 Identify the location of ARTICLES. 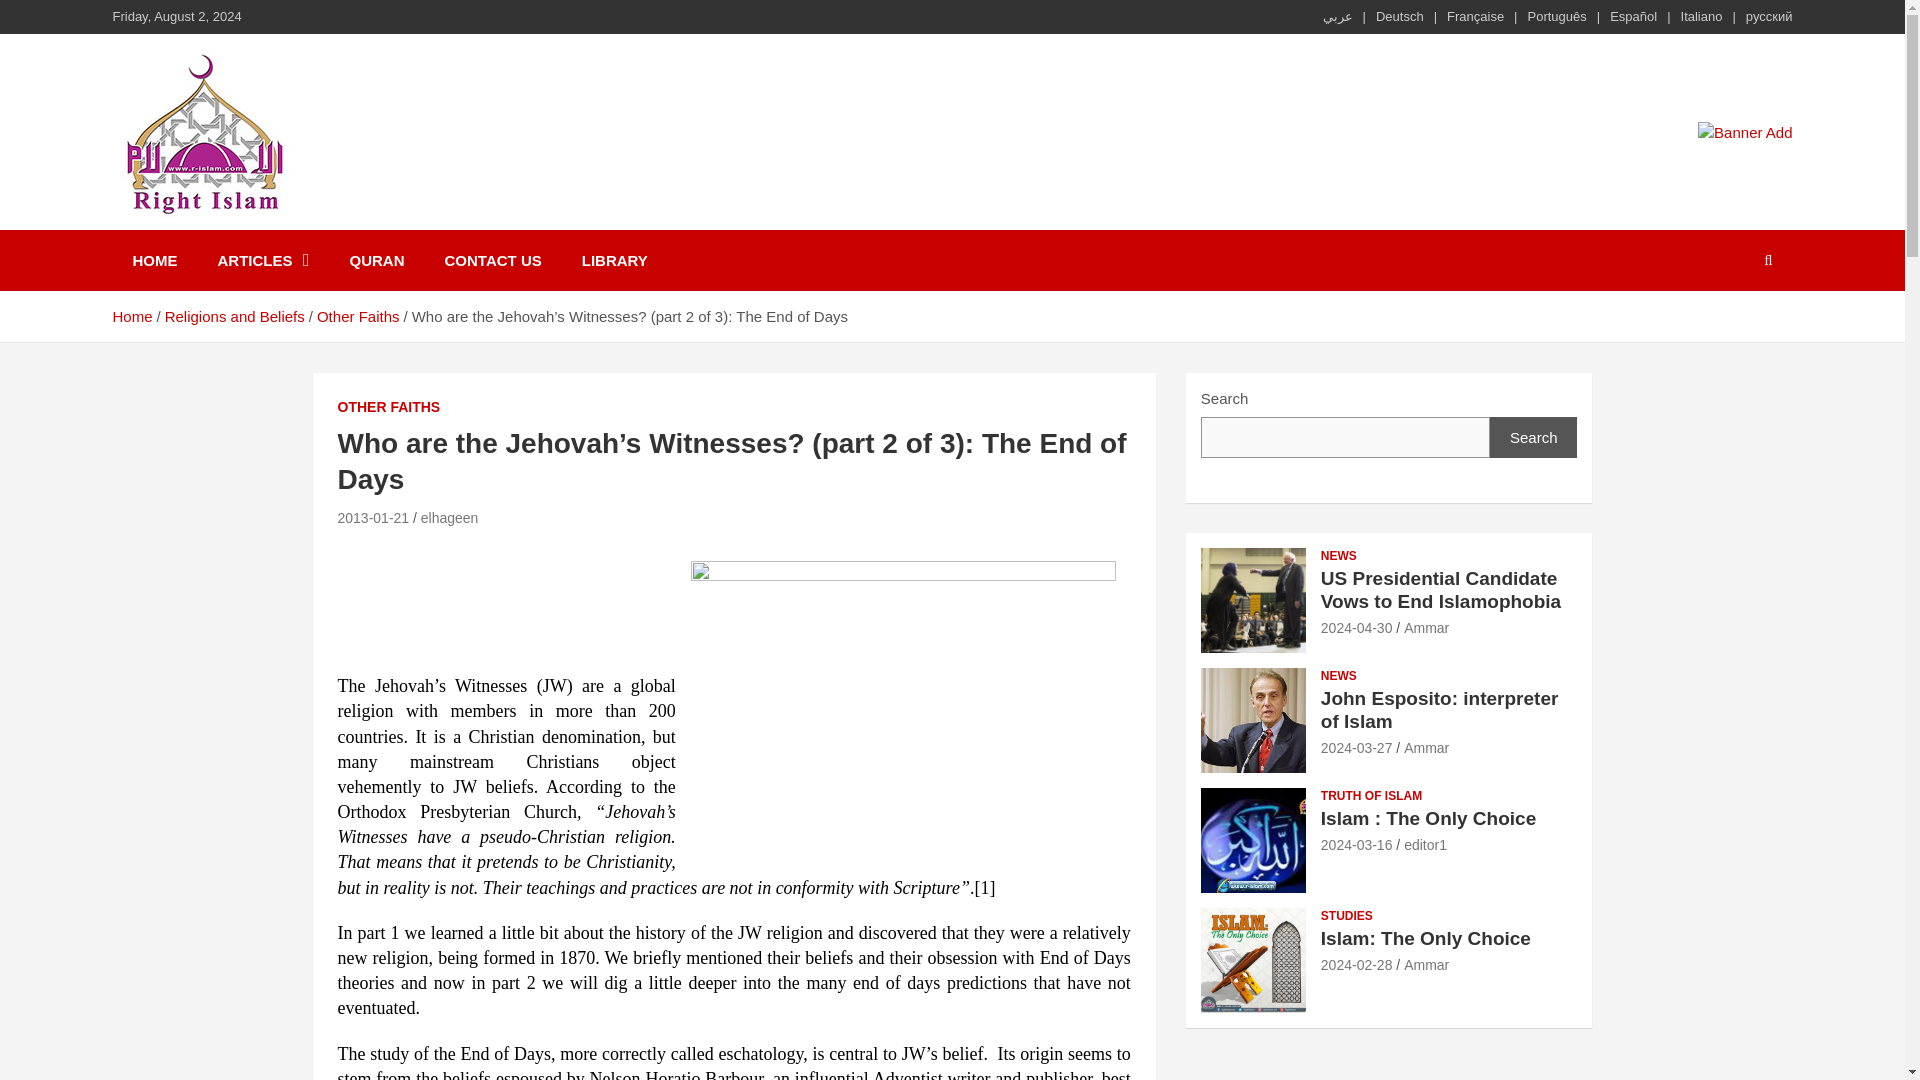
(264, 260).